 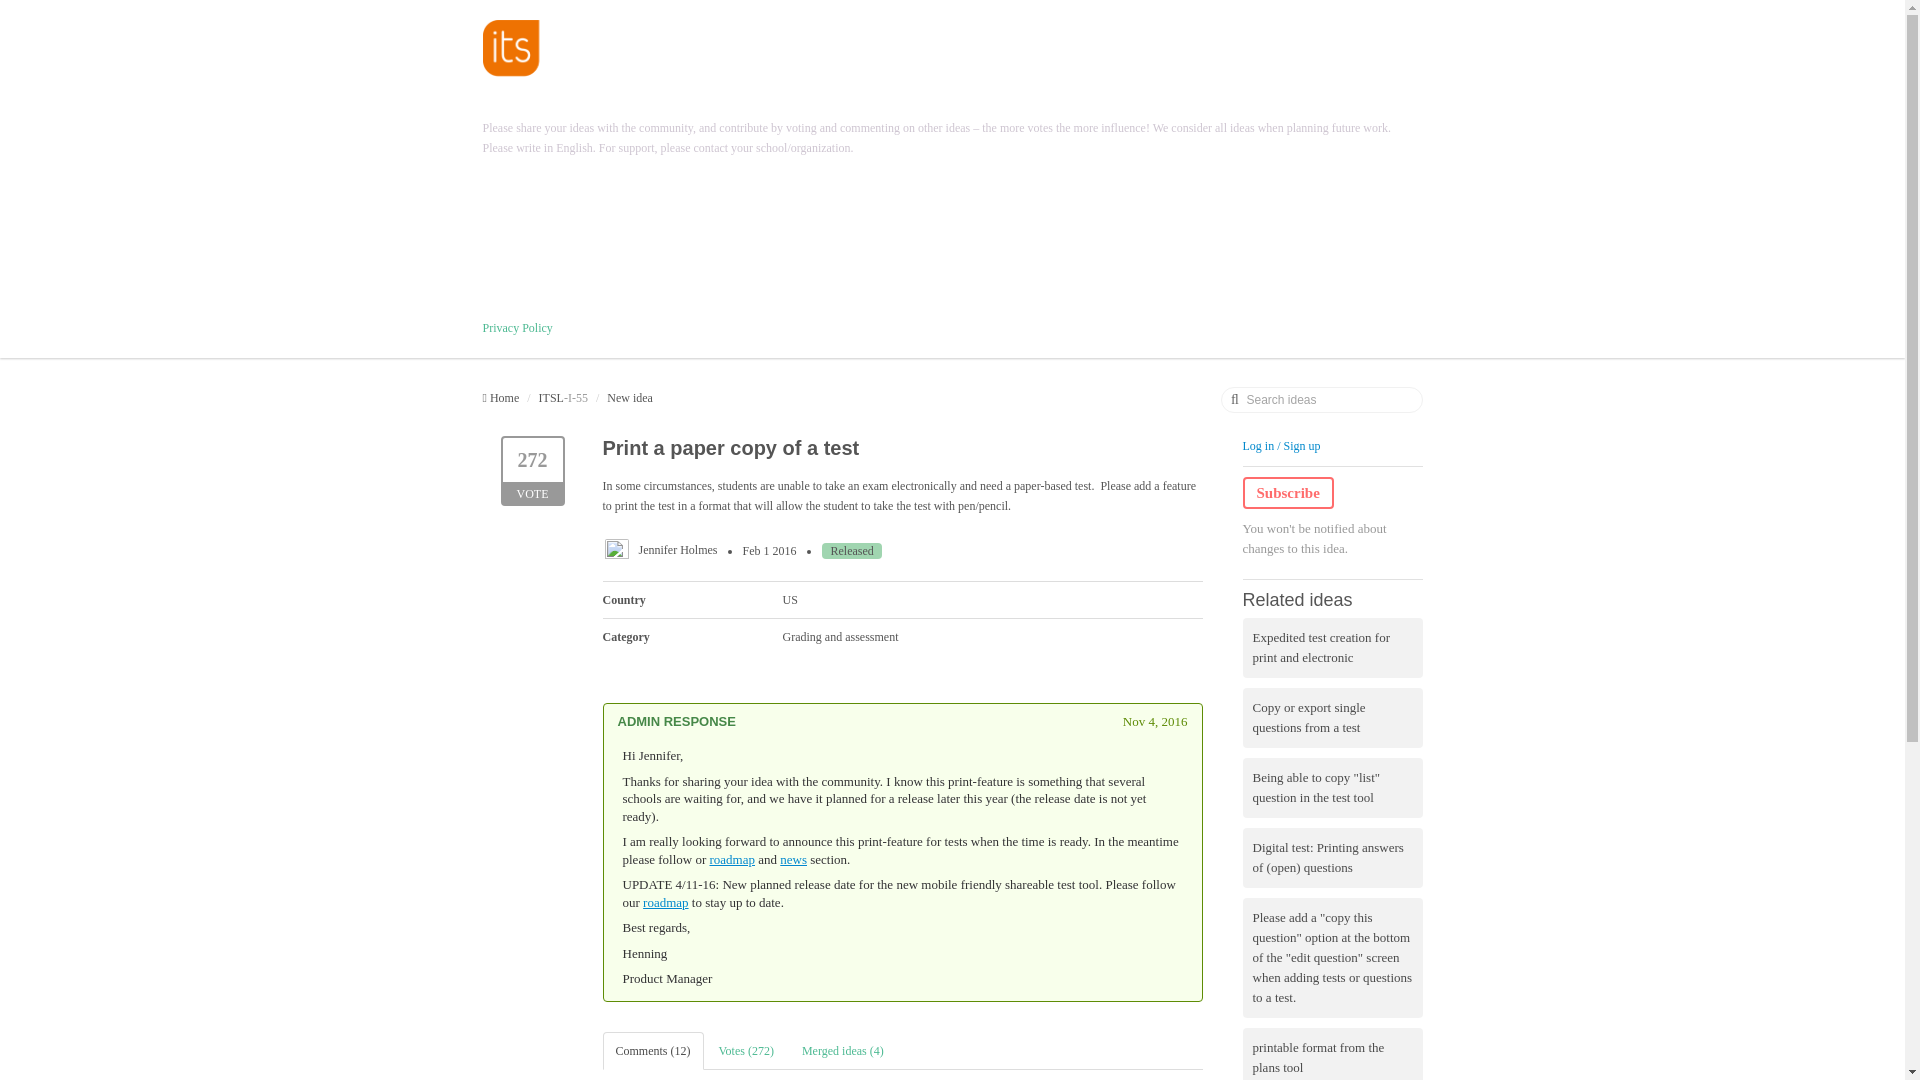 What do you see at coordinates (732, 860) in the screenshot?
I see `roadmap` at bounding box center [732, 860].